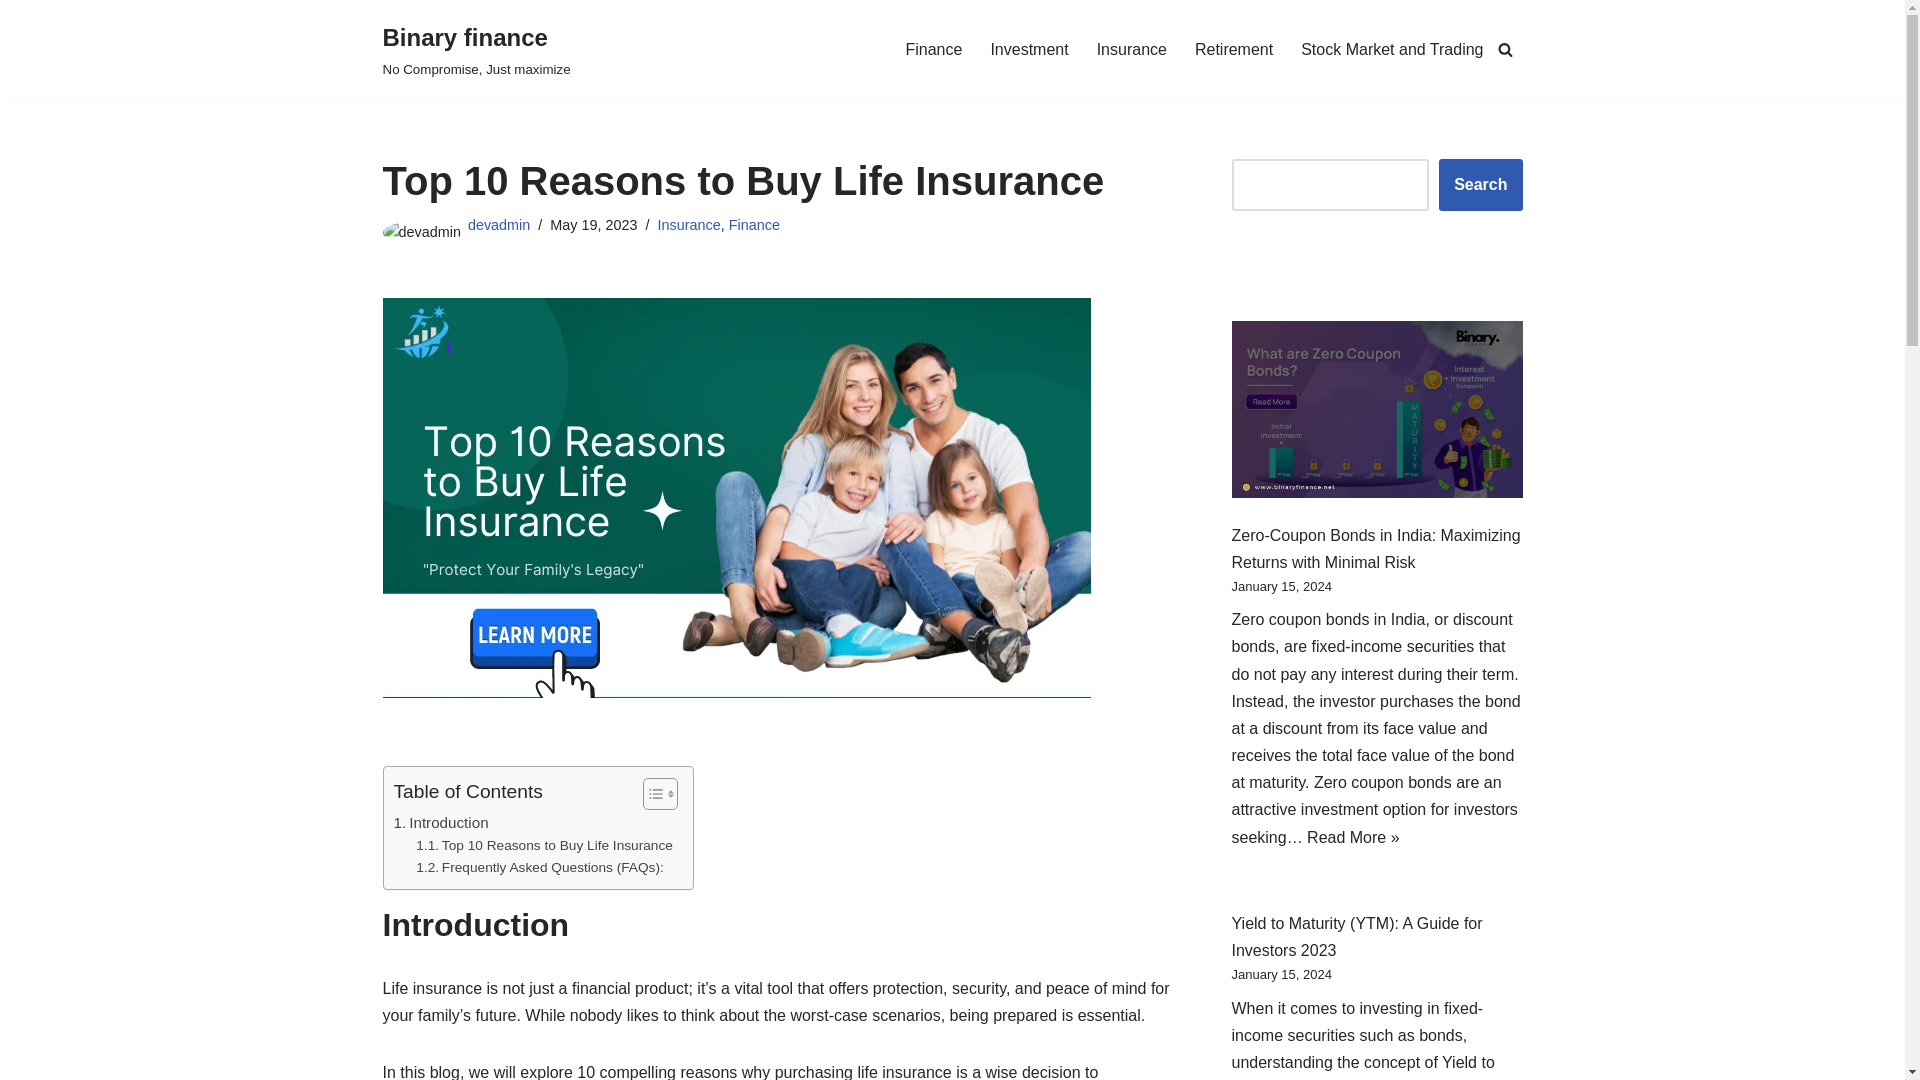 This screenshot has height=1080, width=1920. What do you see at coordinates (1028, 48) in the screenshot?
I see `Investment` at bounding box center [1028, 48].